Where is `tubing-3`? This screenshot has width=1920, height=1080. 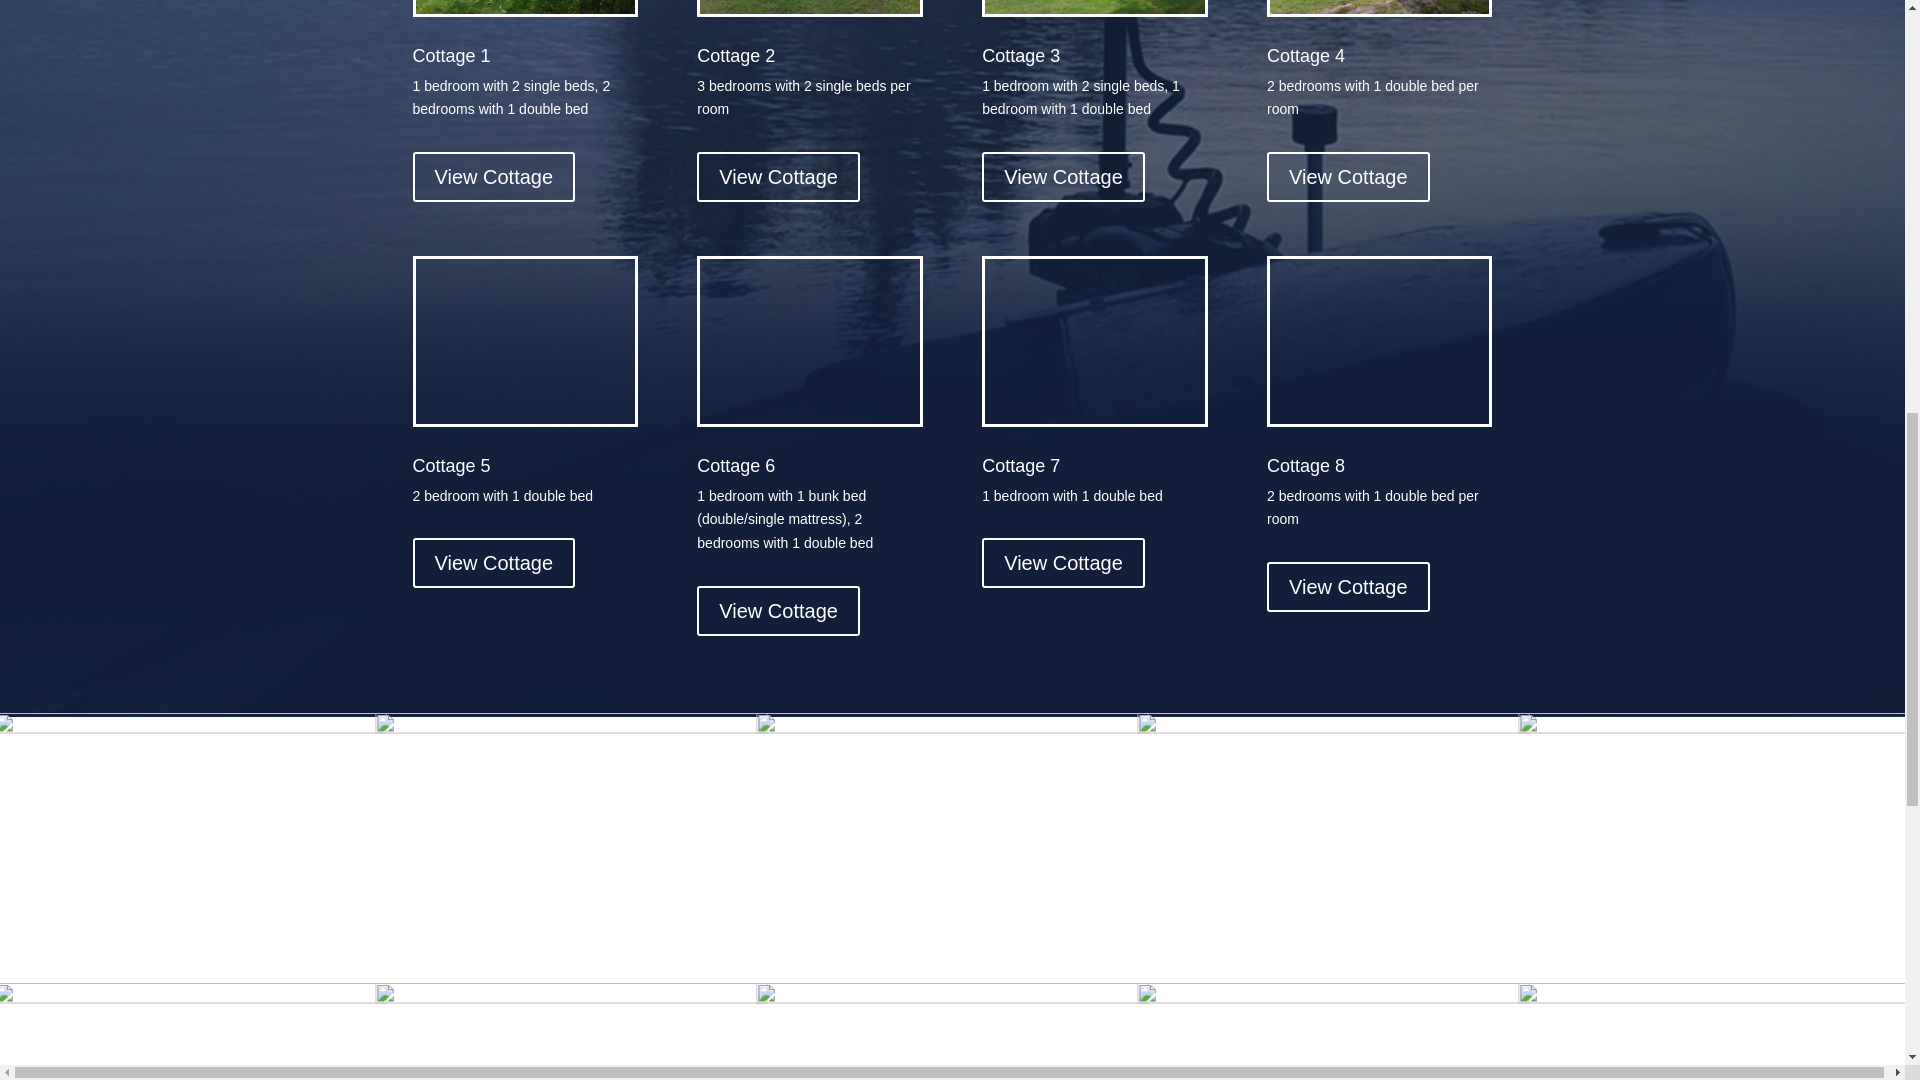
tubing-3 is located at coordinates (190, 1001).